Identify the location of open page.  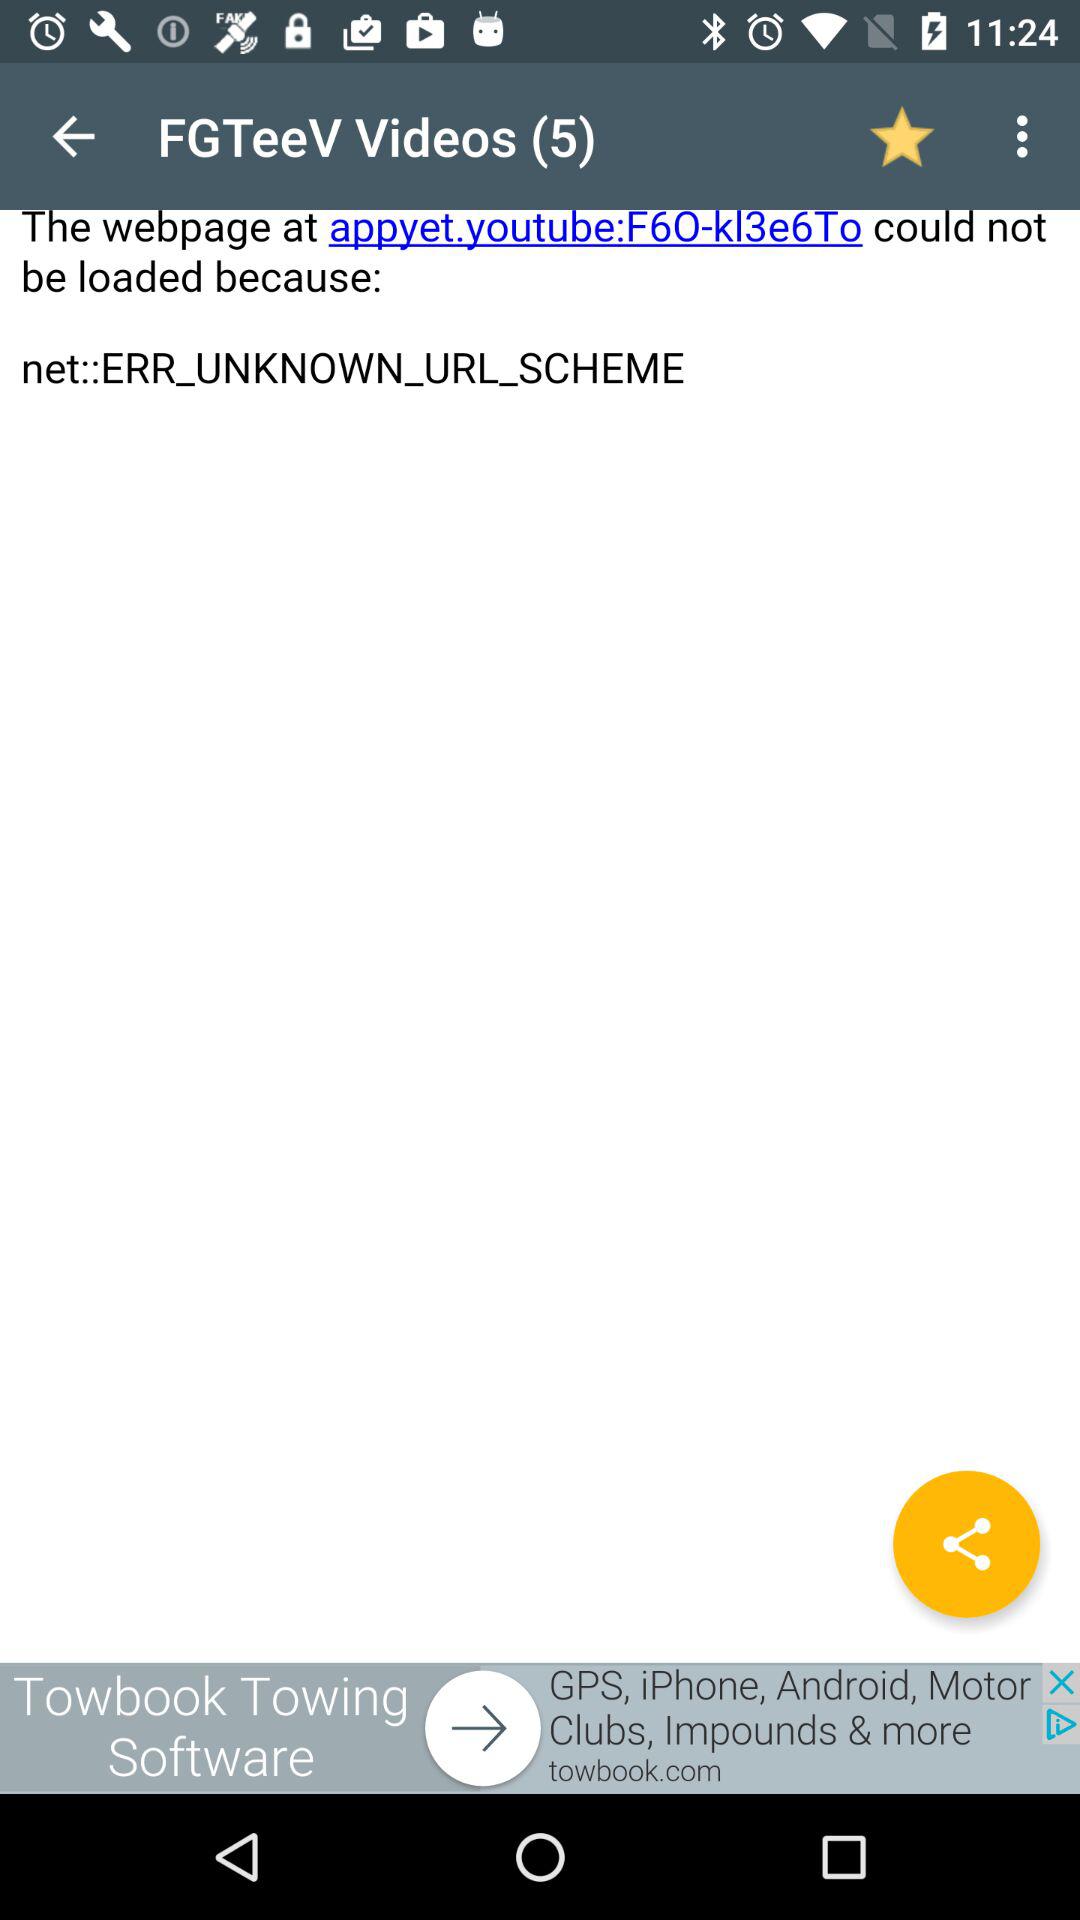
(540, 862).